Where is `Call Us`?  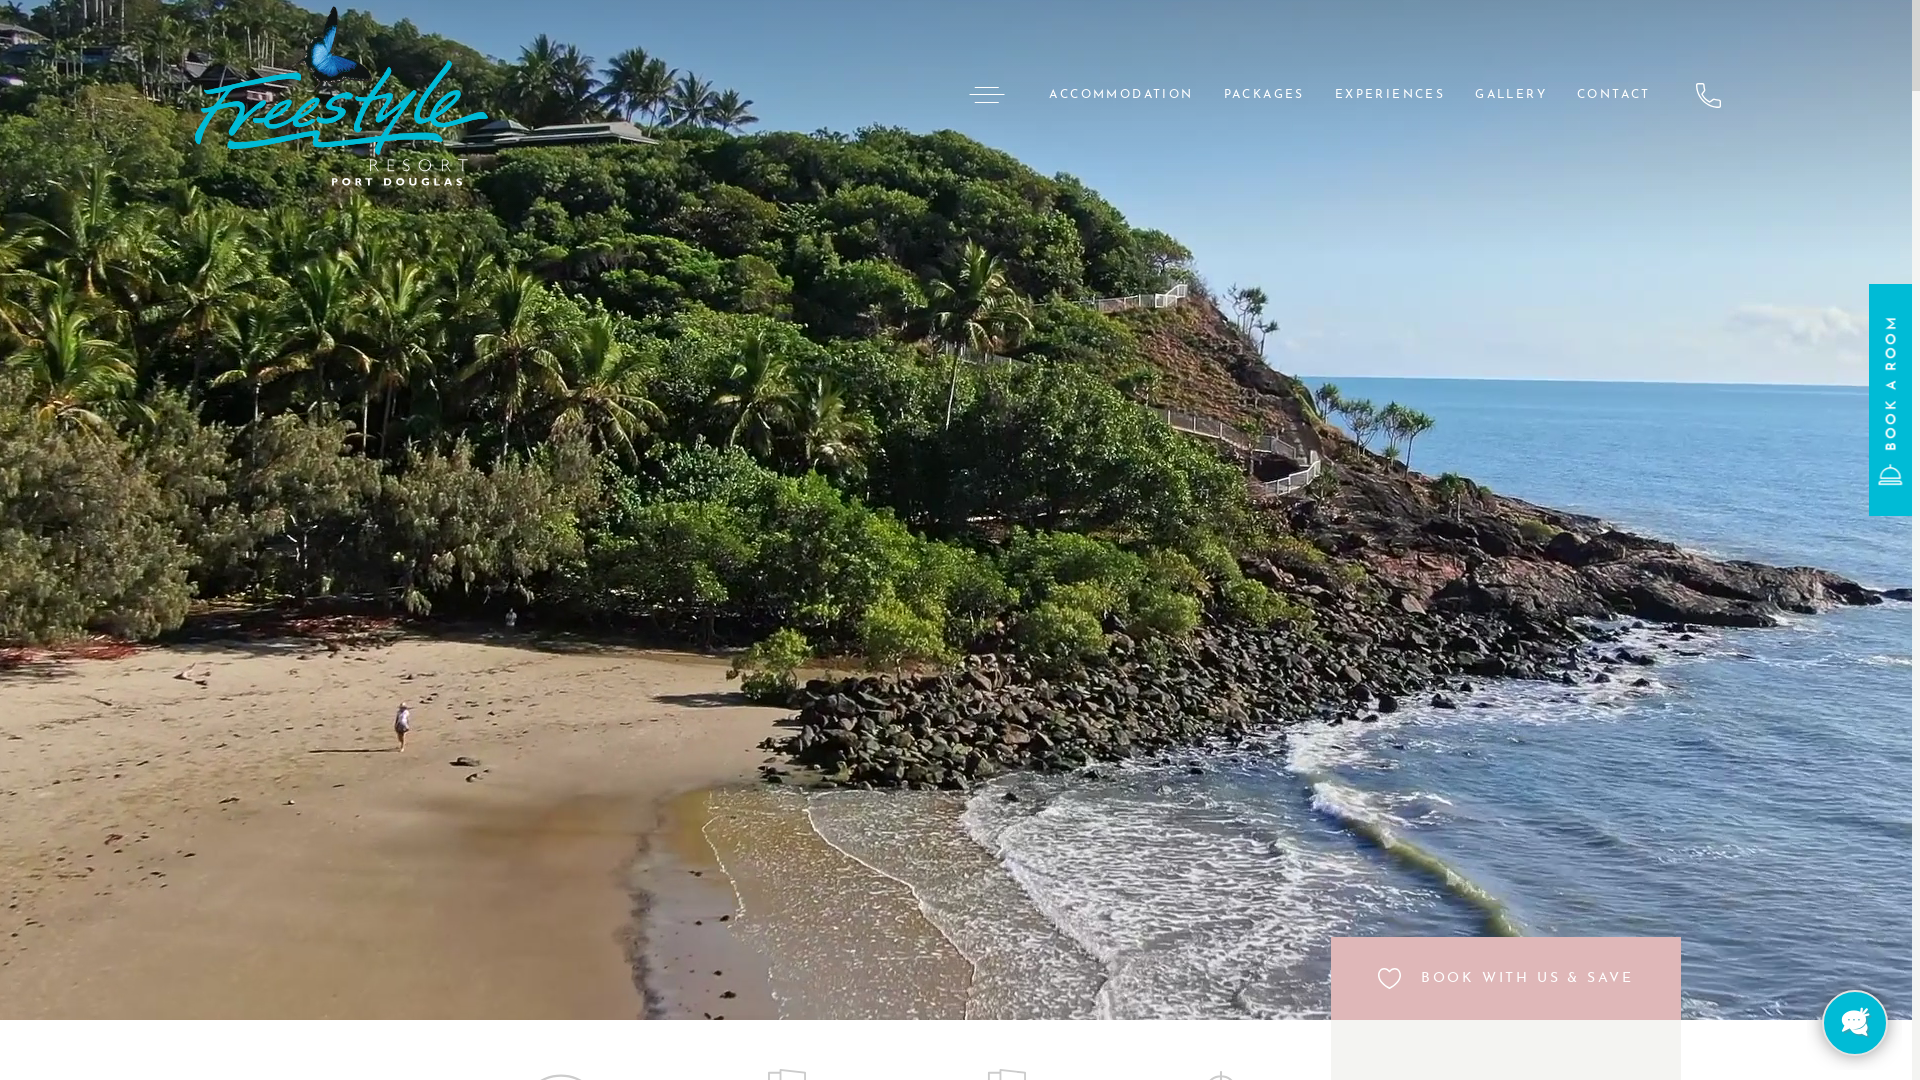 Call Us is located at coordinates (1708, 94).